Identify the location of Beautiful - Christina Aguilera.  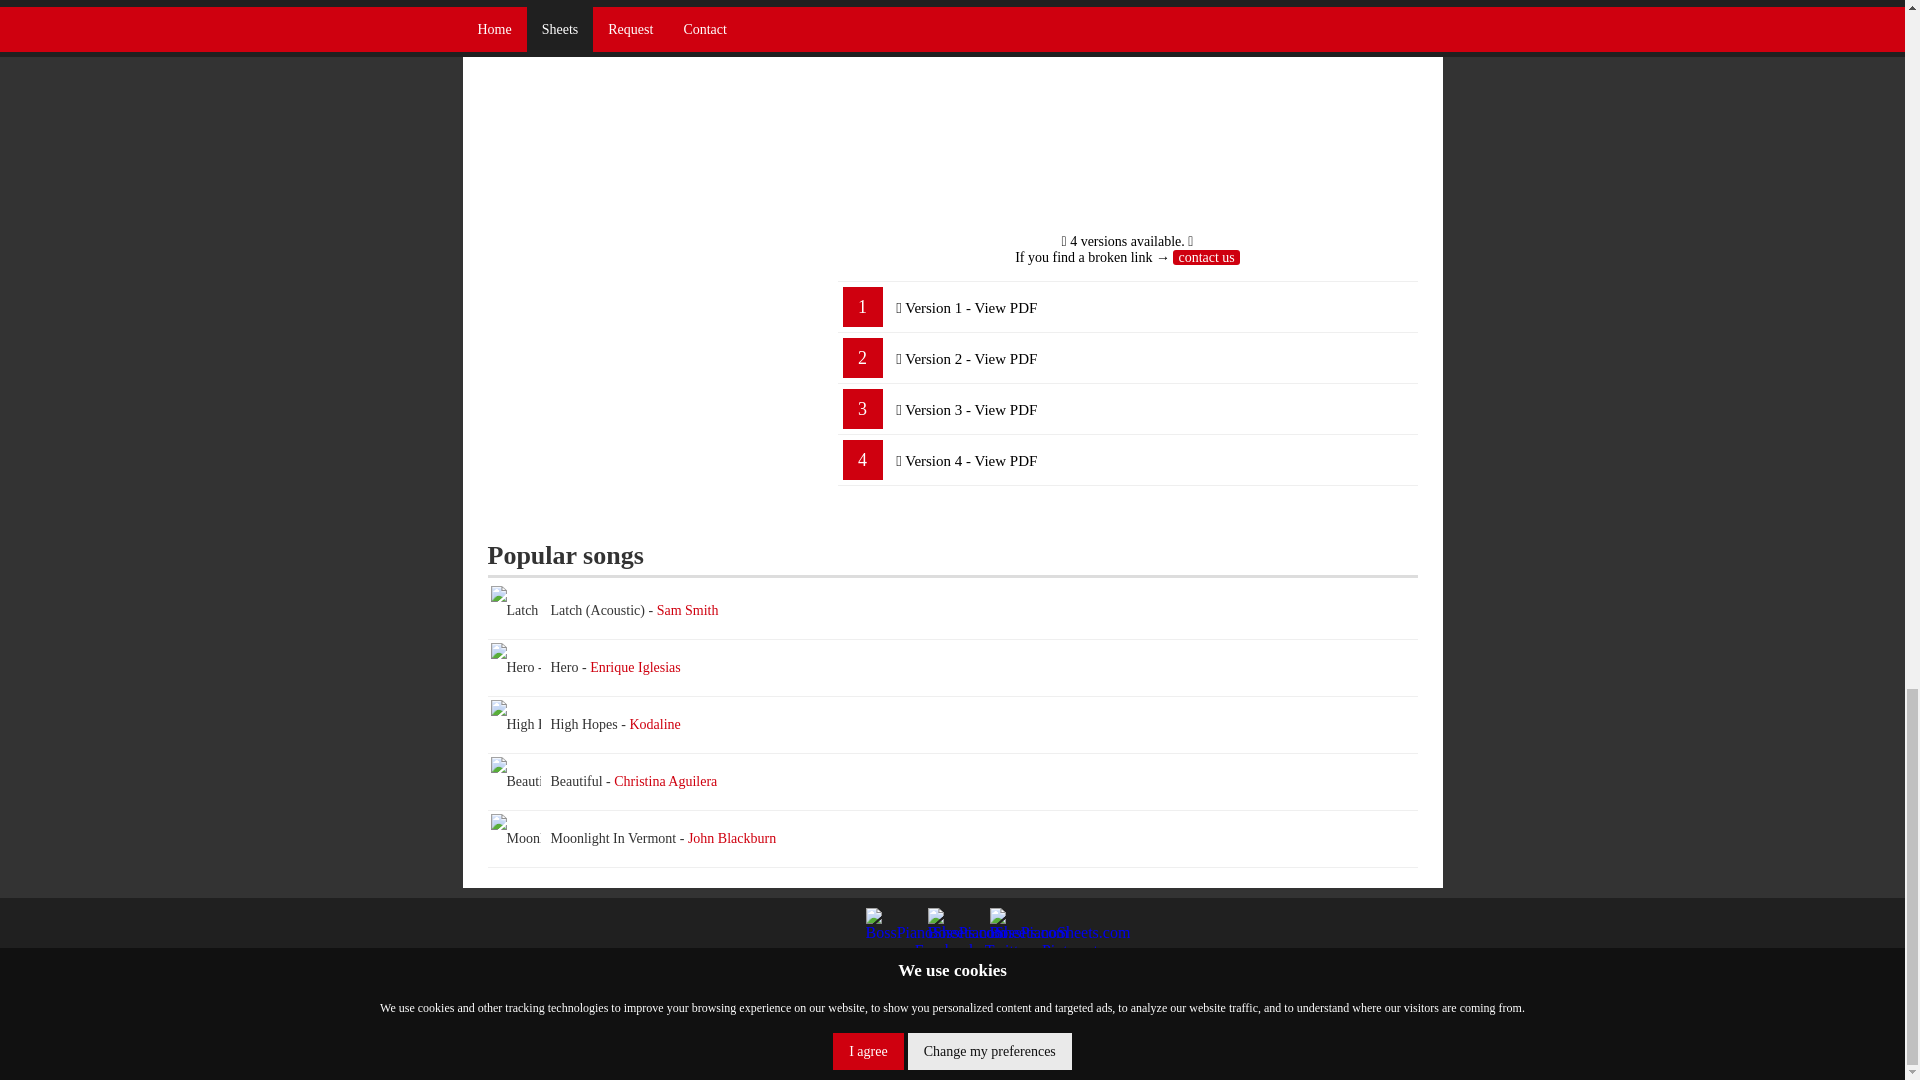
(952, 782).